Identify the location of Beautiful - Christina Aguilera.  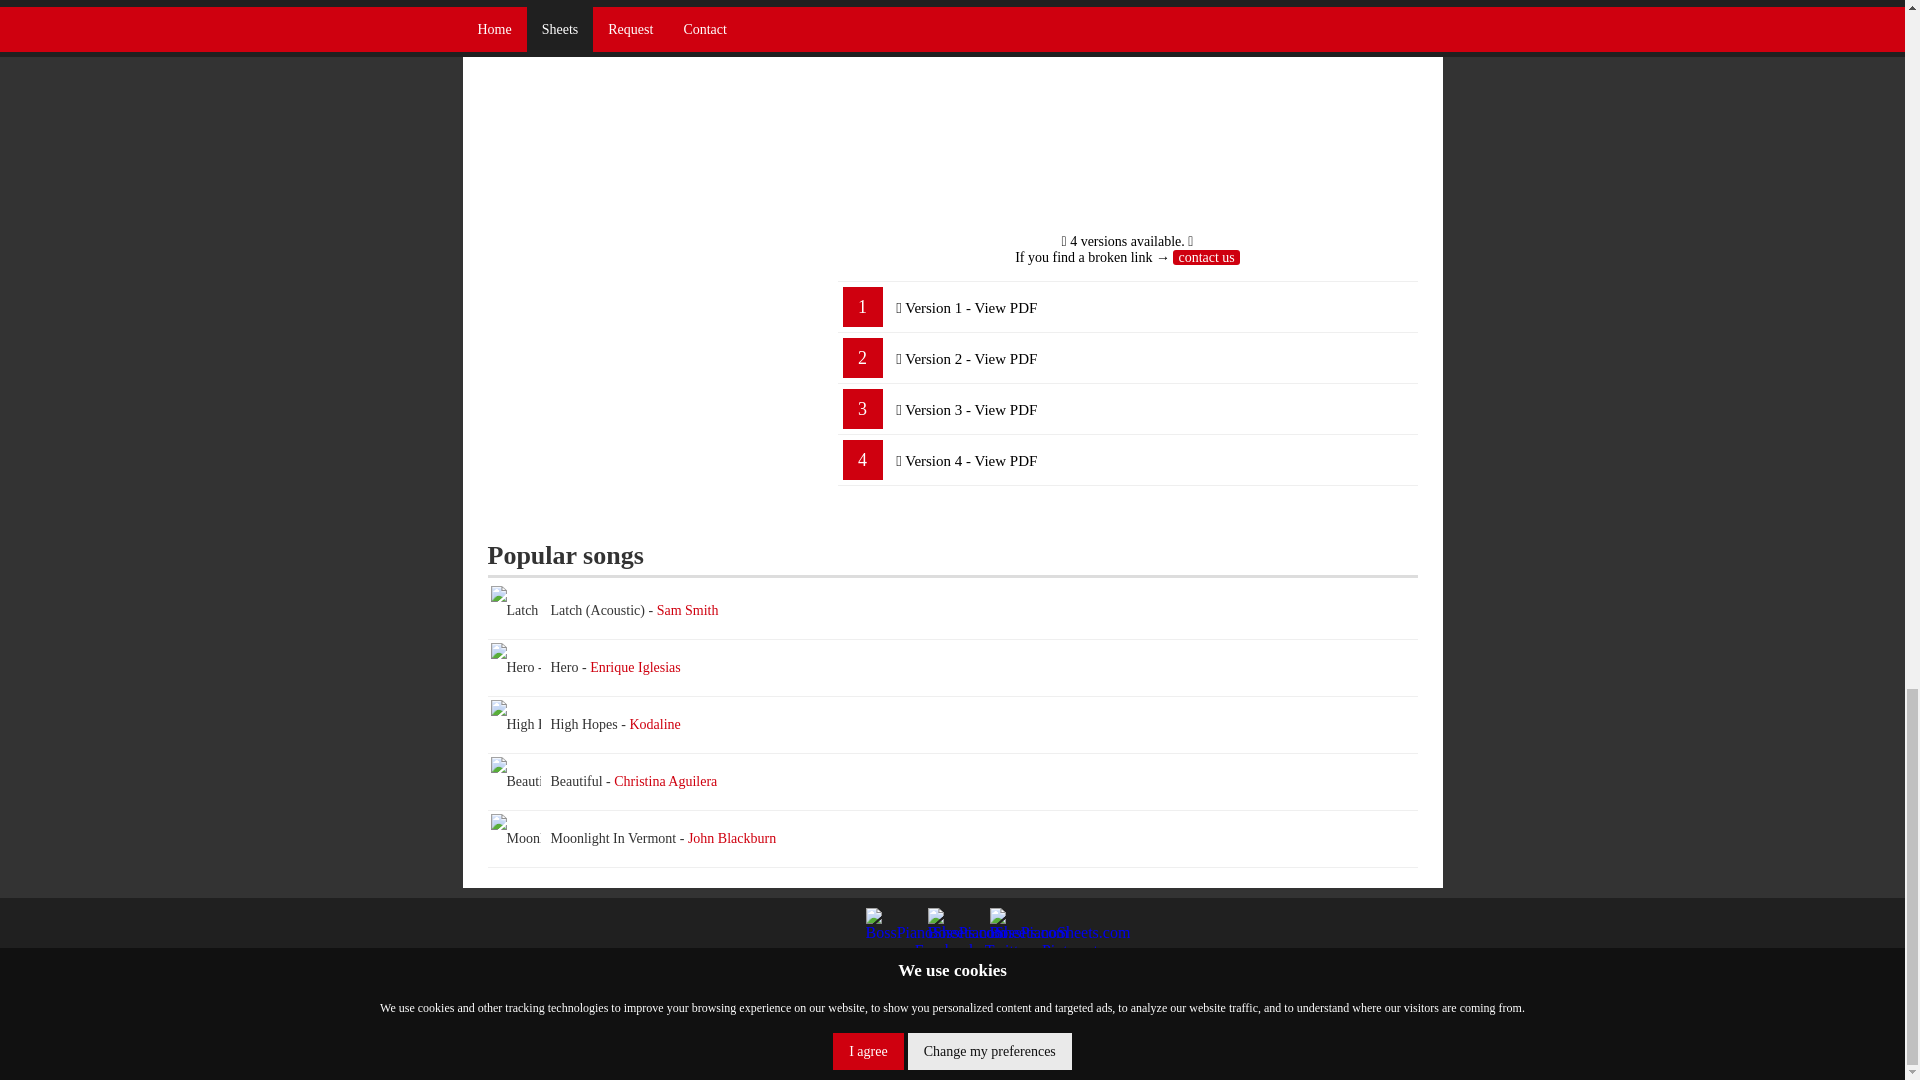
(952, 782).